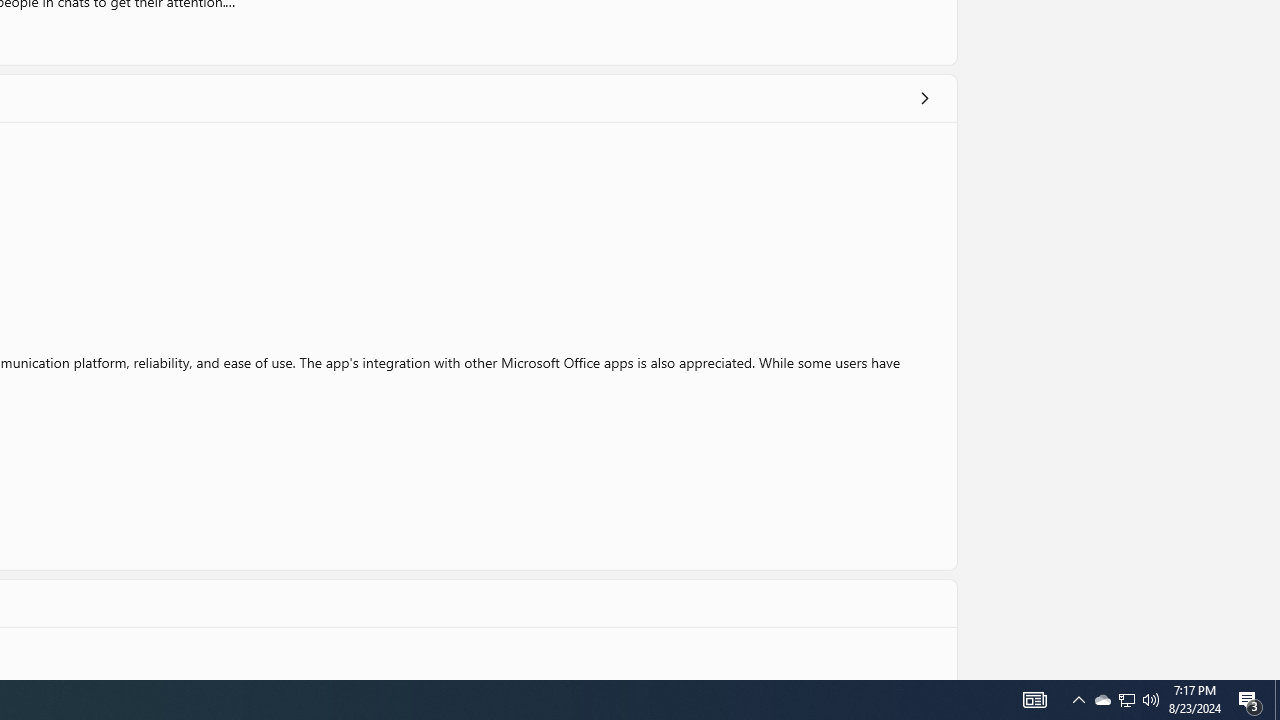  I want to click on Show all ratings and reviews, so click(924, 98).